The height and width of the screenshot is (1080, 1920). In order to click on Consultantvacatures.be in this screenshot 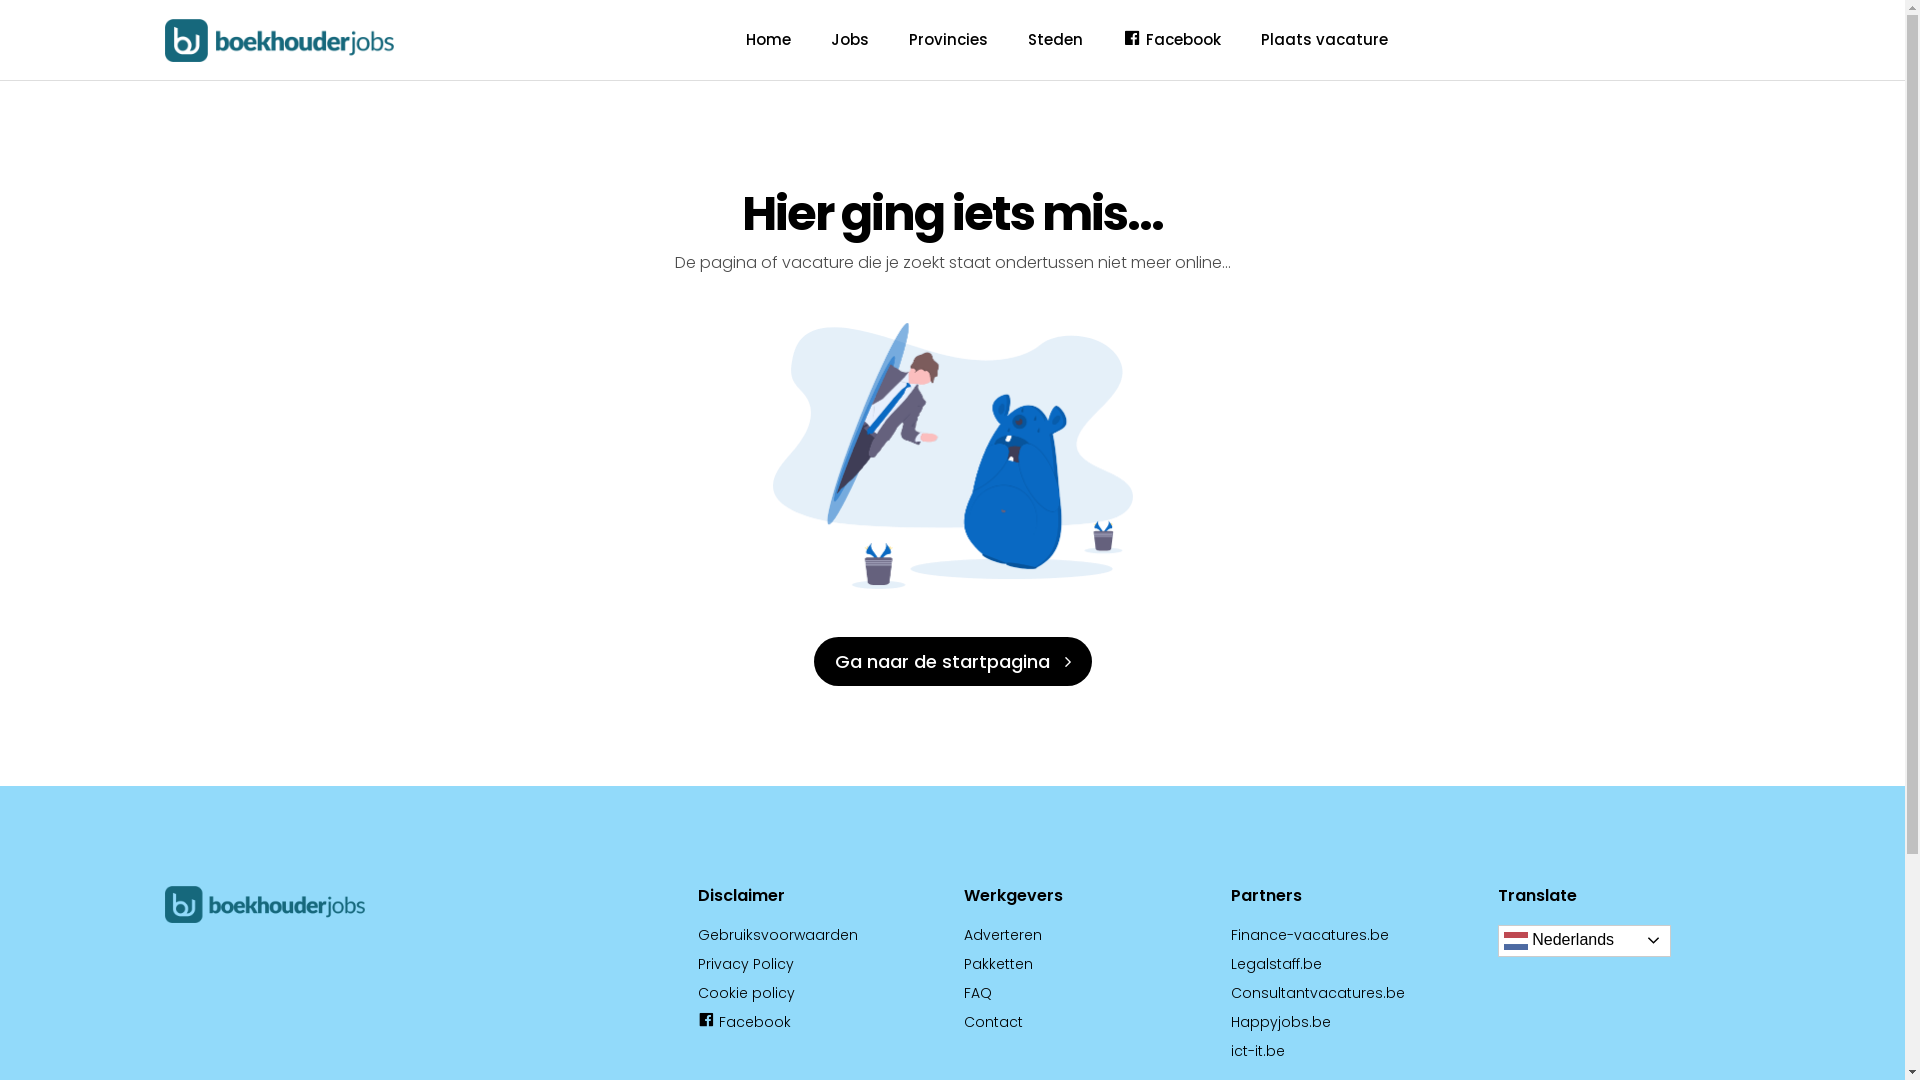, I will do `click(1318, 993)`.